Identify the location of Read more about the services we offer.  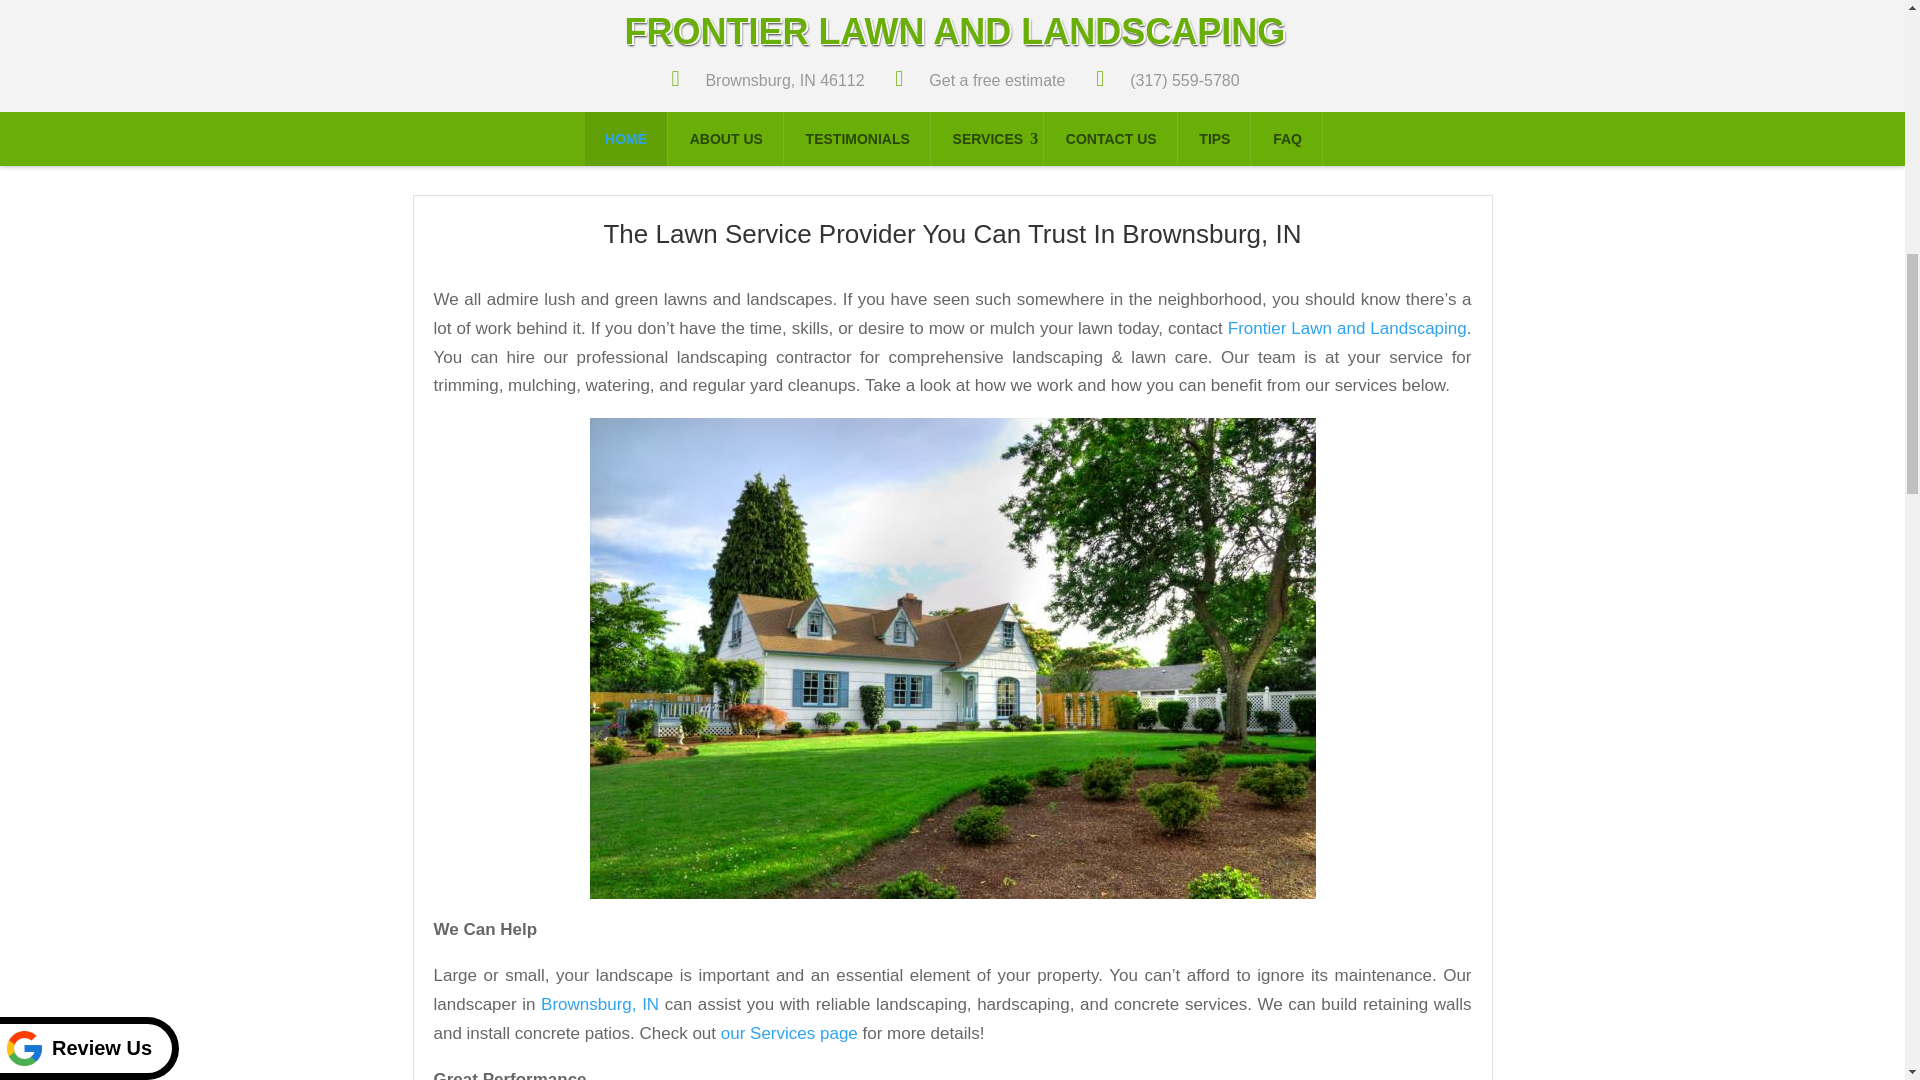
(790, 1033).